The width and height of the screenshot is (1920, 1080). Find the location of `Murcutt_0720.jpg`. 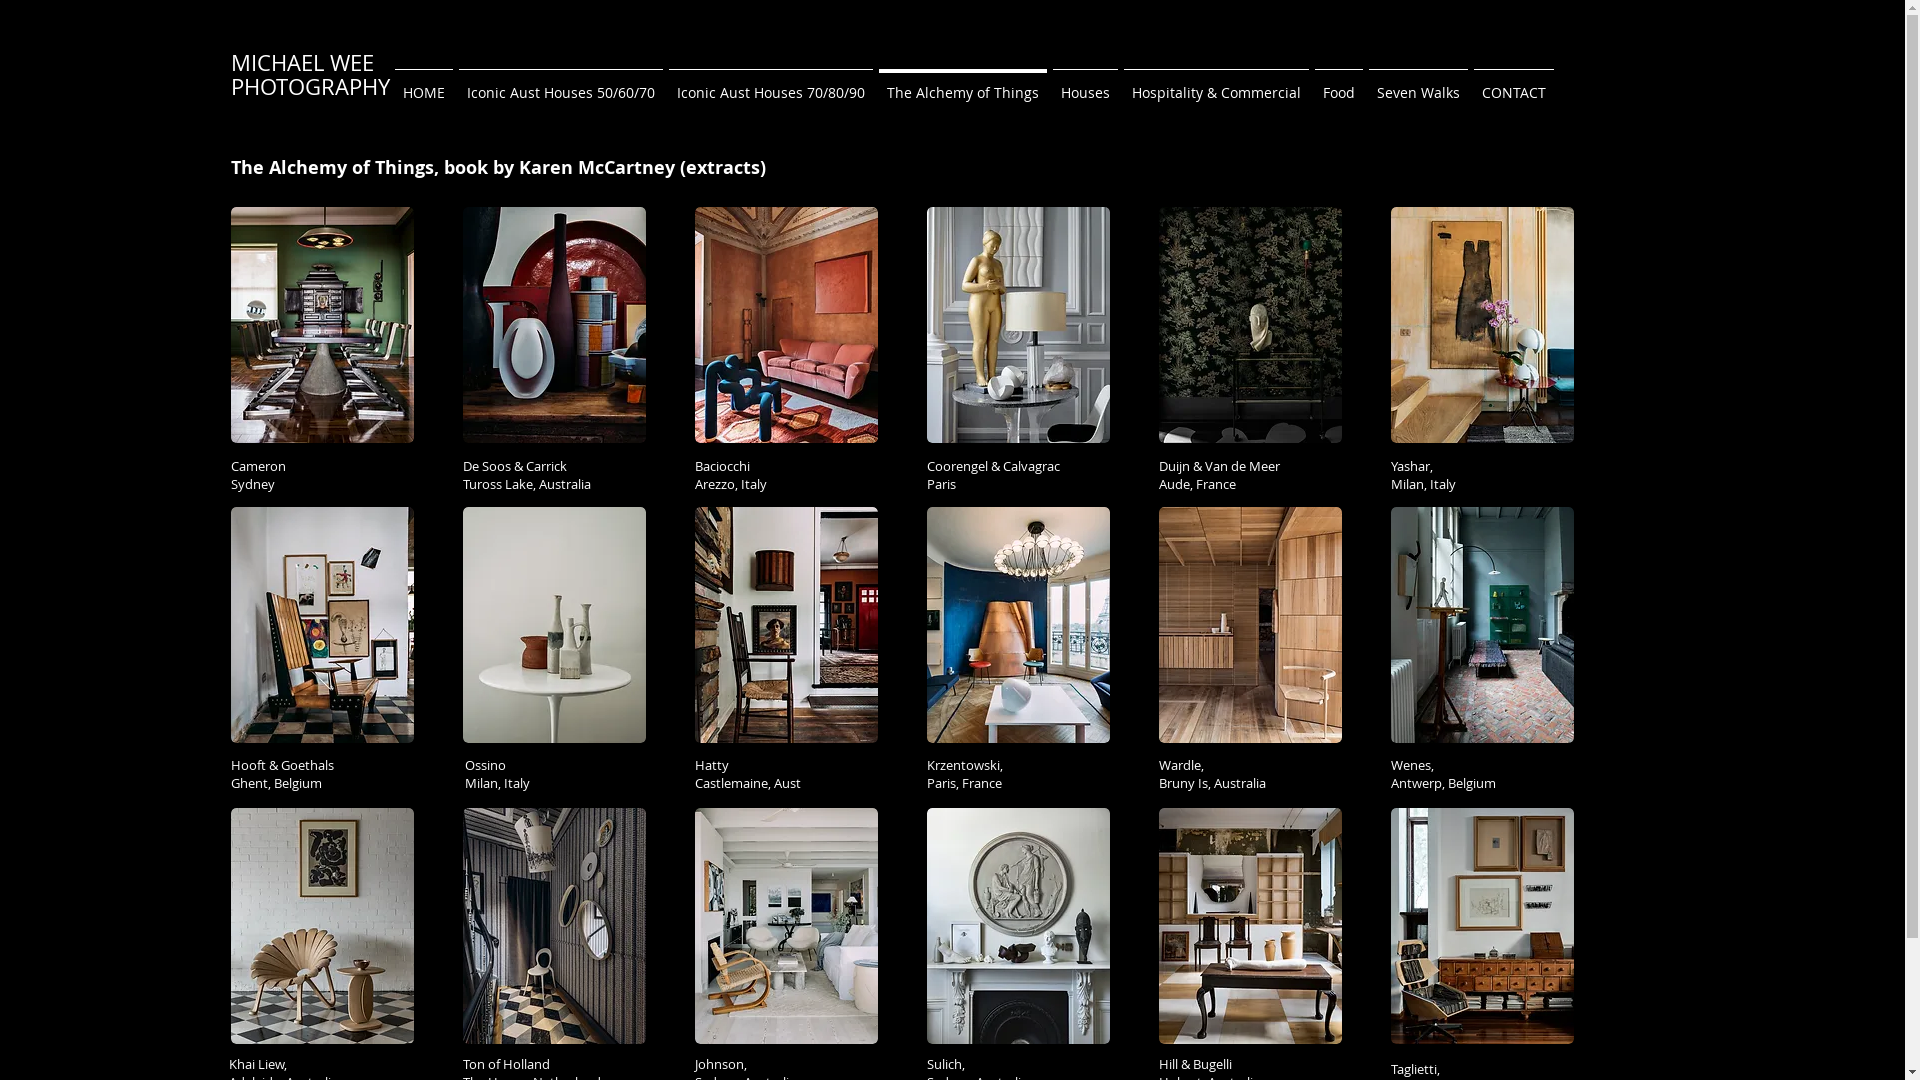

Murcutt_0720.jpg is located at coordinates (1250, 325).